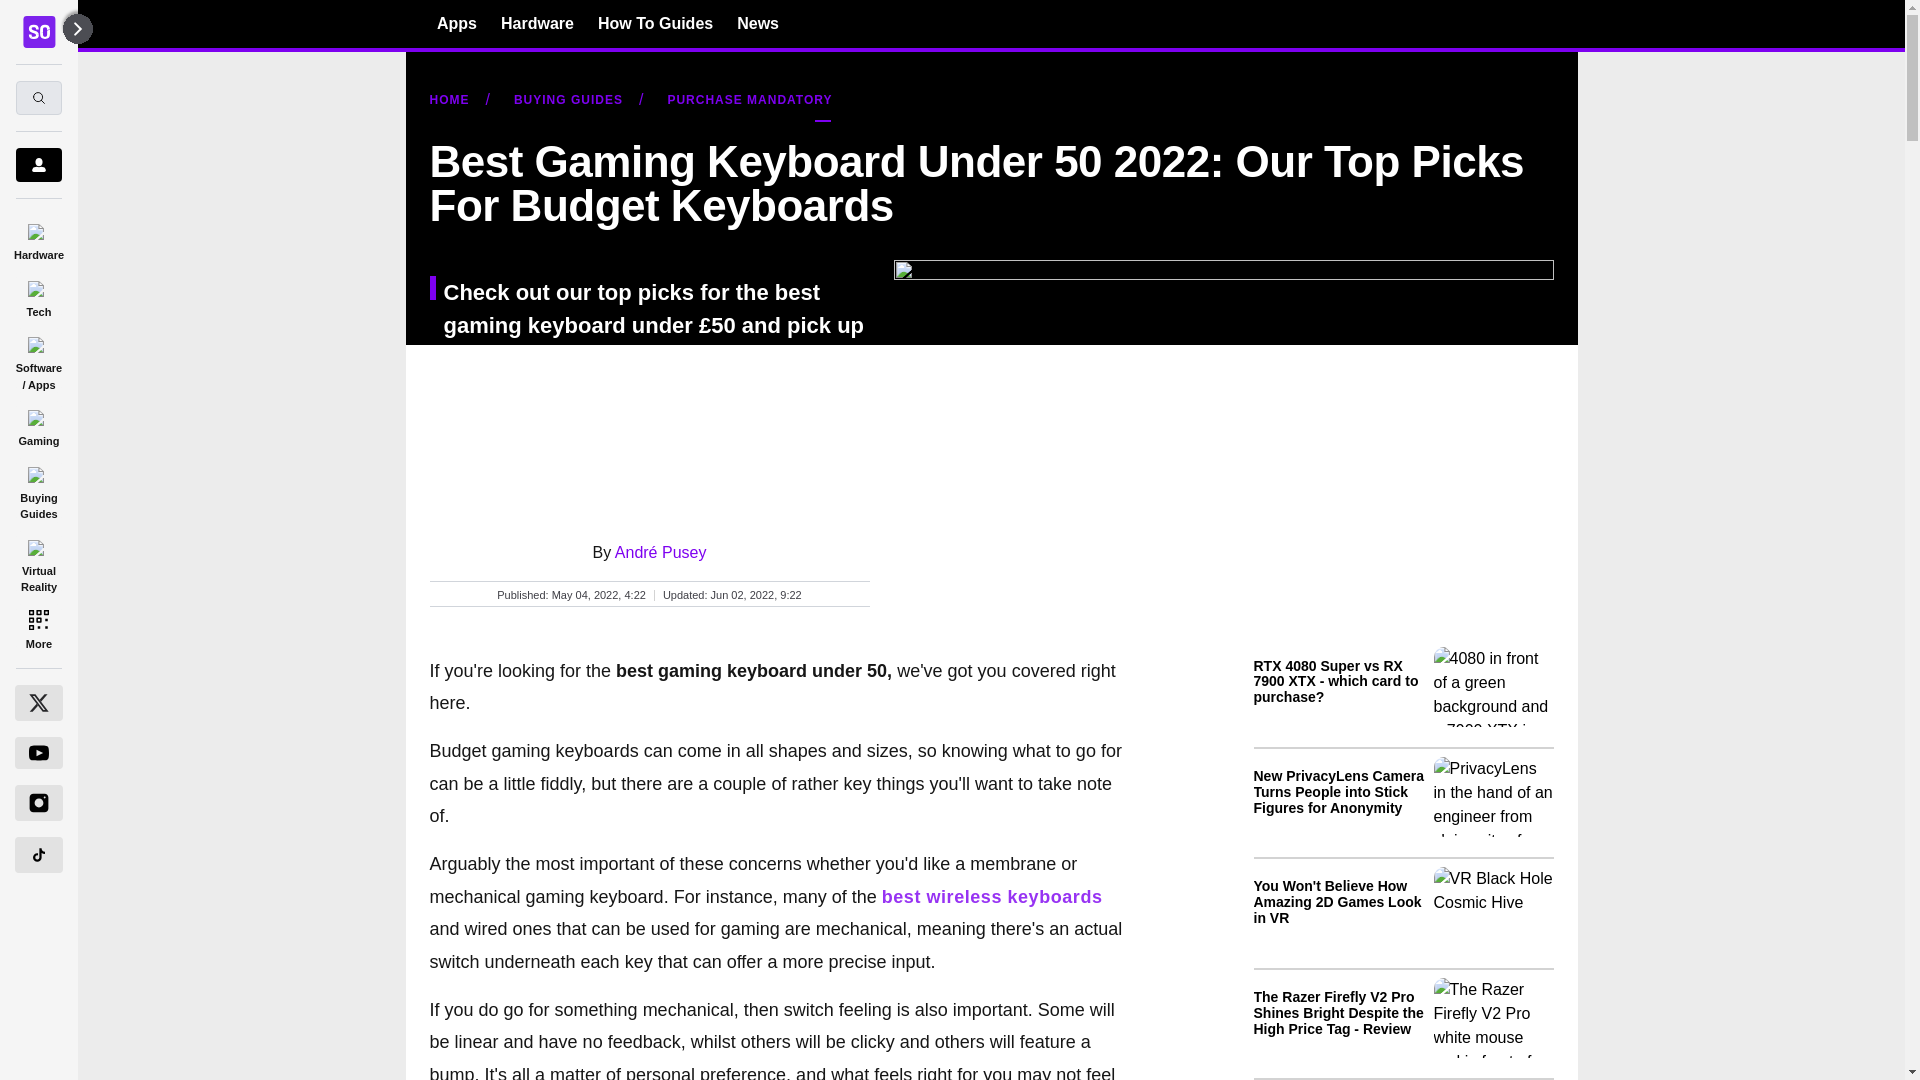 The height and width of the screenshot is (1080, 1920). What do you see at coordinates (758, 23) in the screenshot?
I see `News` at bounding box center [758, 23].